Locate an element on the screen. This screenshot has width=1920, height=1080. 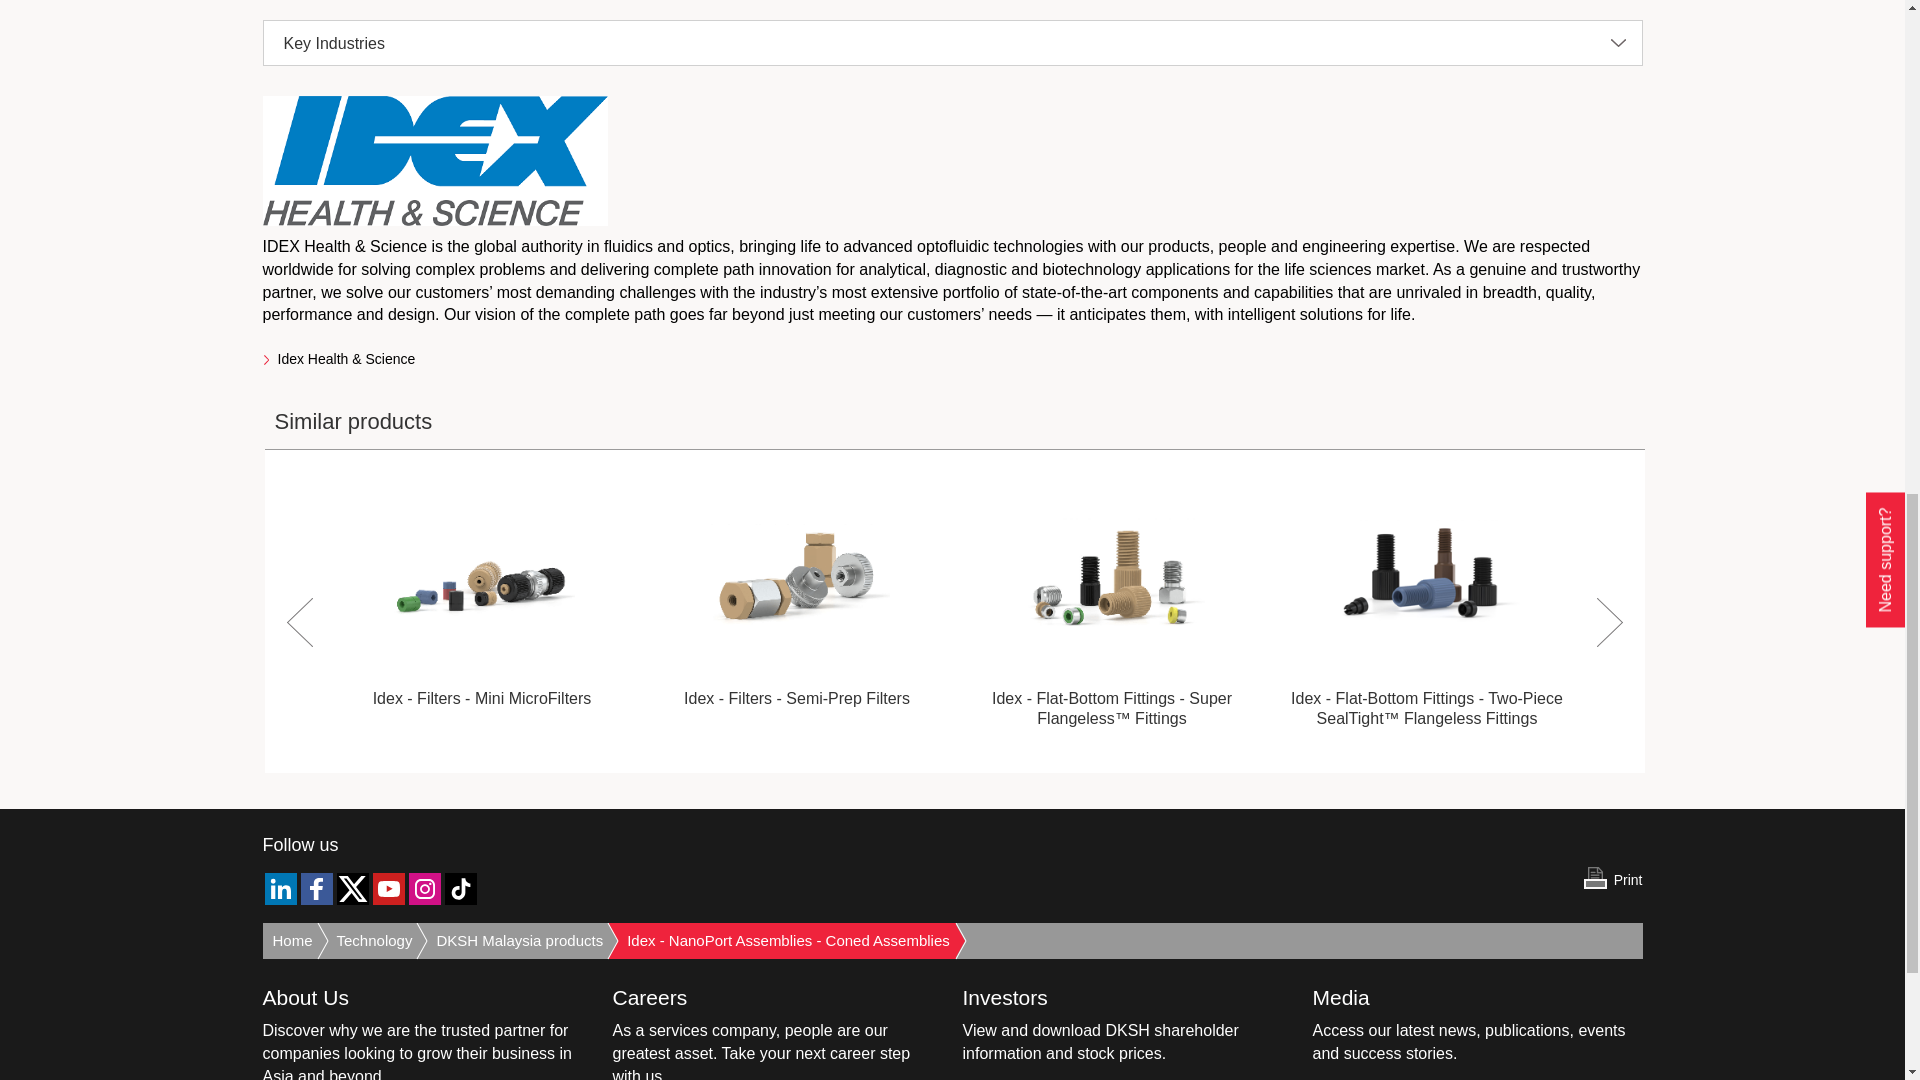
Follow on YouTube is located at coordinates (388, 892).